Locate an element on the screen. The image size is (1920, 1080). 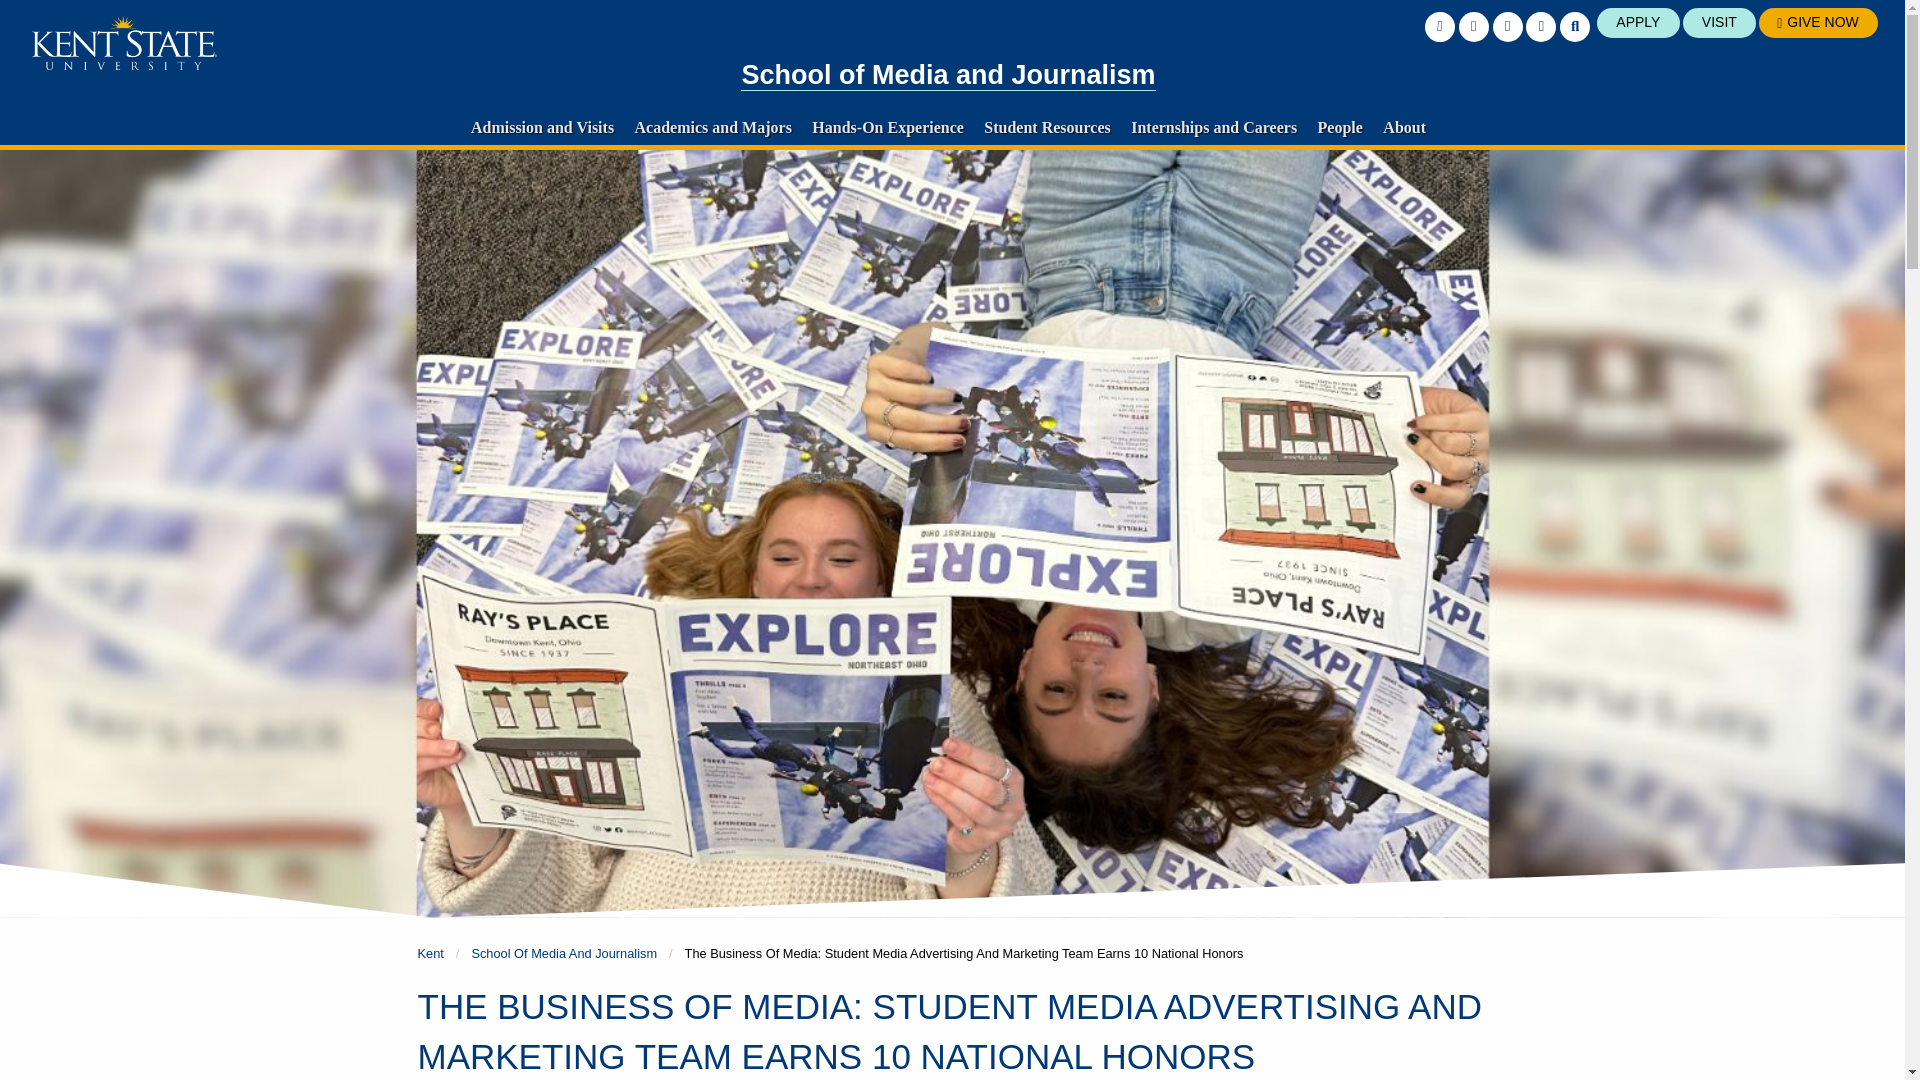
APPLY is located at coordinates (1638, 22).